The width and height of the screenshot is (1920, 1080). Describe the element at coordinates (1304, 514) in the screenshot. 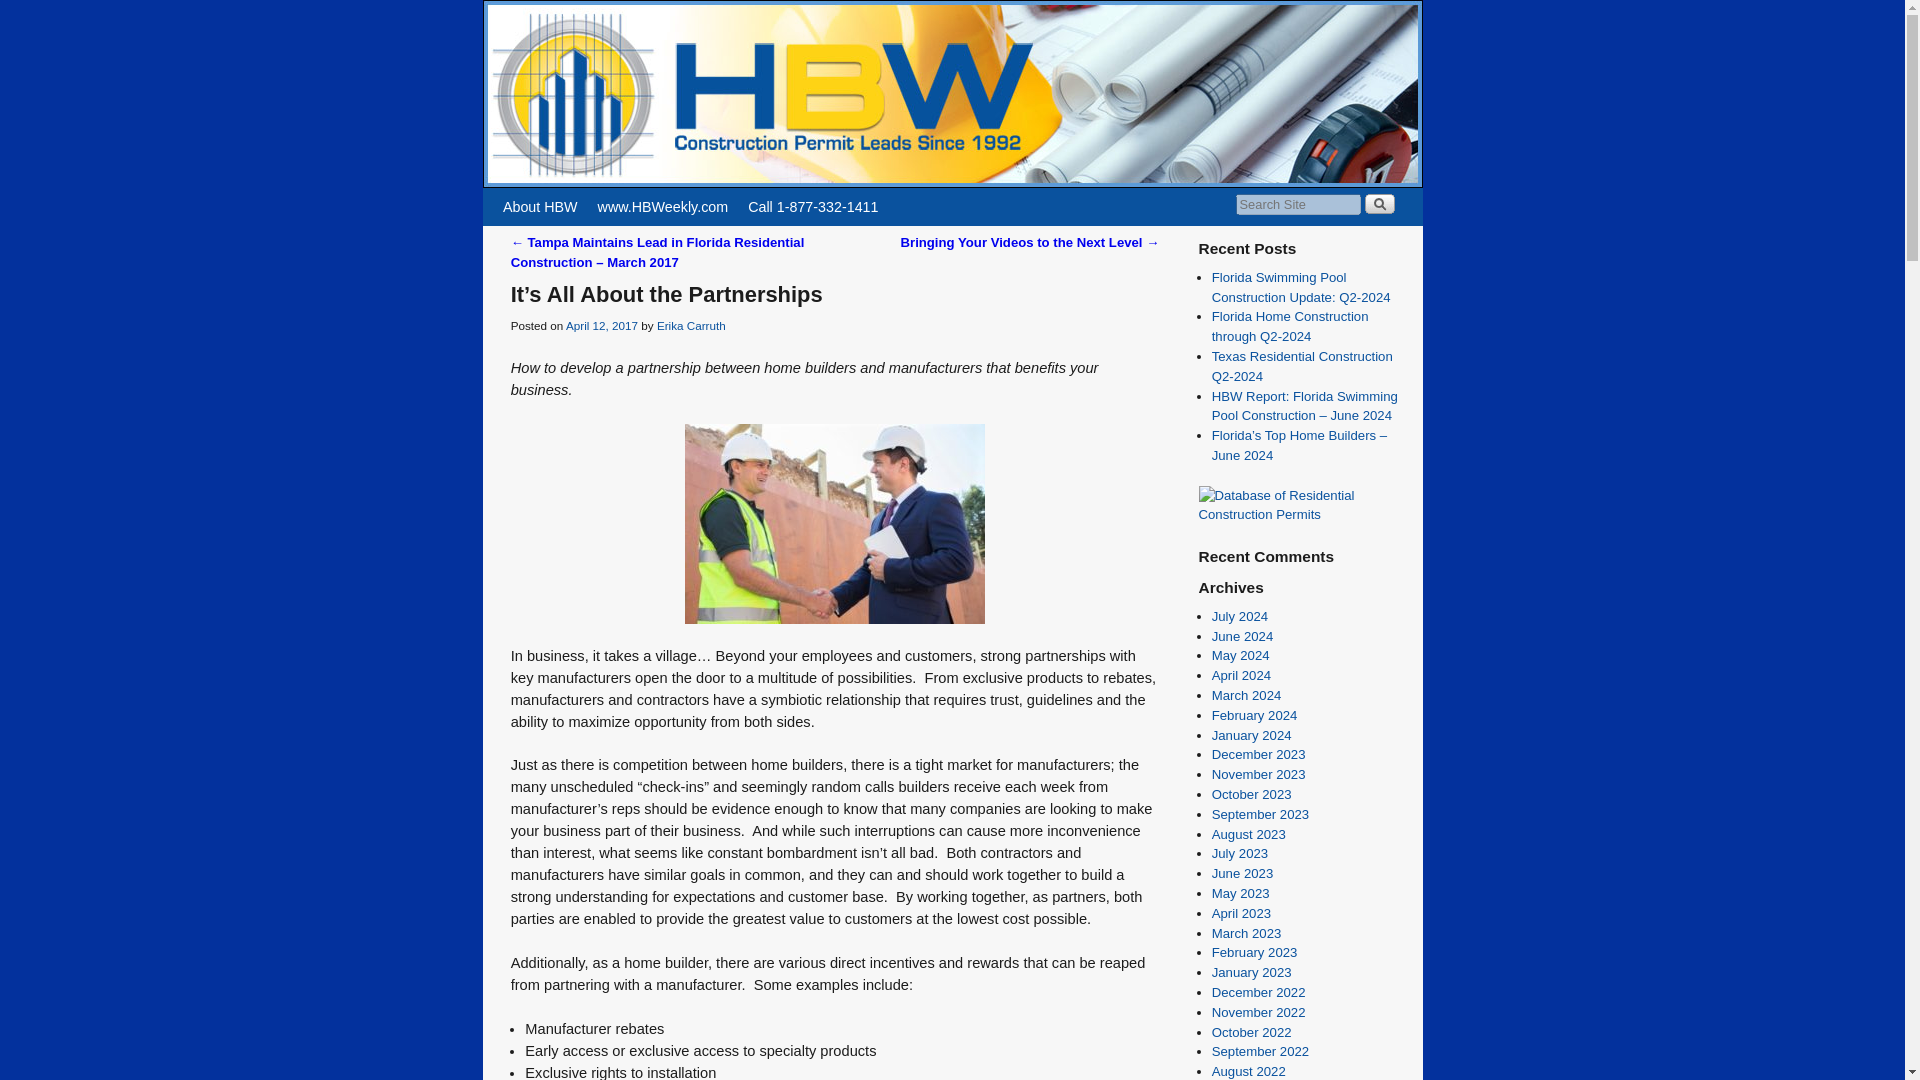

I see `Get a Complimentary Report of Construction Permits` at that location.